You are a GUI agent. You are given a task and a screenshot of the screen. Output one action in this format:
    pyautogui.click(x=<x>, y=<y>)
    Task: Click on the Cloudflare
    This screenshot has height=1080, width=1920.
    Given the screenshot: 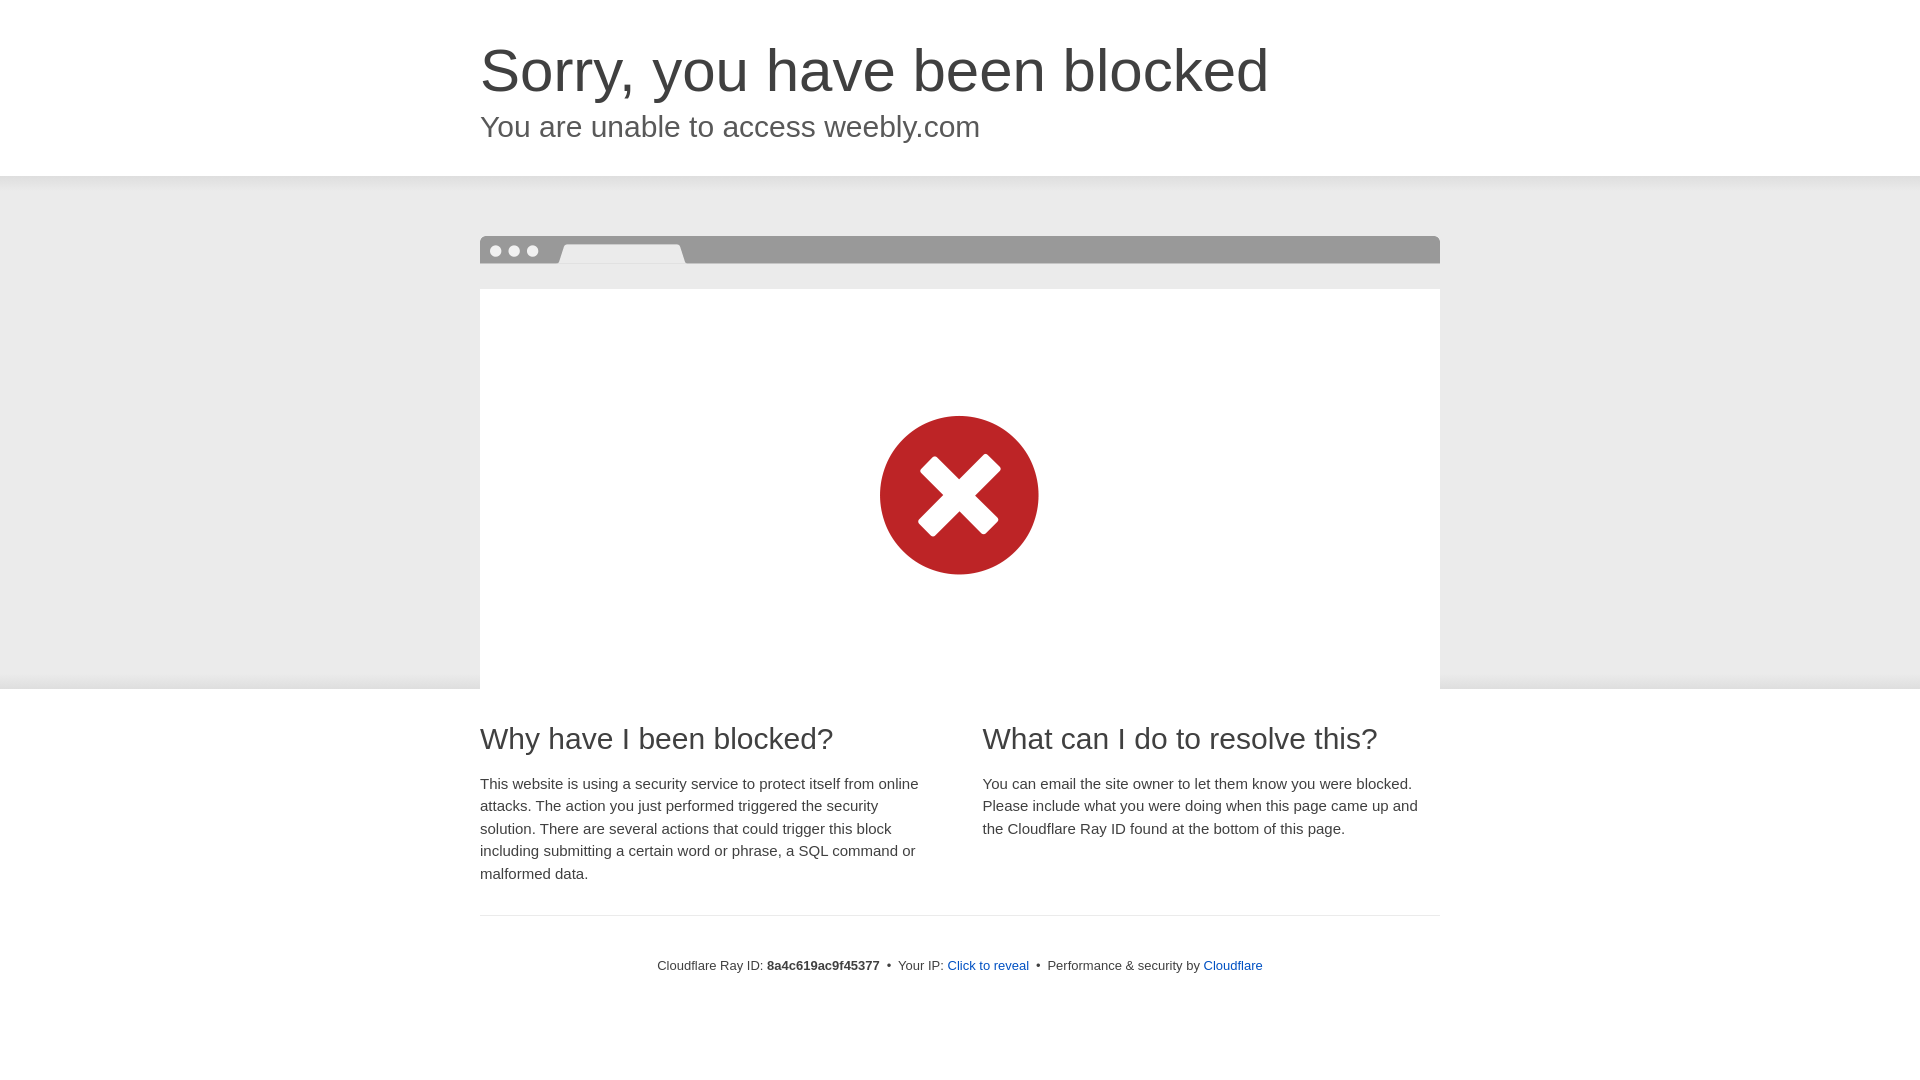 What is the action you would take?
    pyautogui.click(x=1233, y=965)
    